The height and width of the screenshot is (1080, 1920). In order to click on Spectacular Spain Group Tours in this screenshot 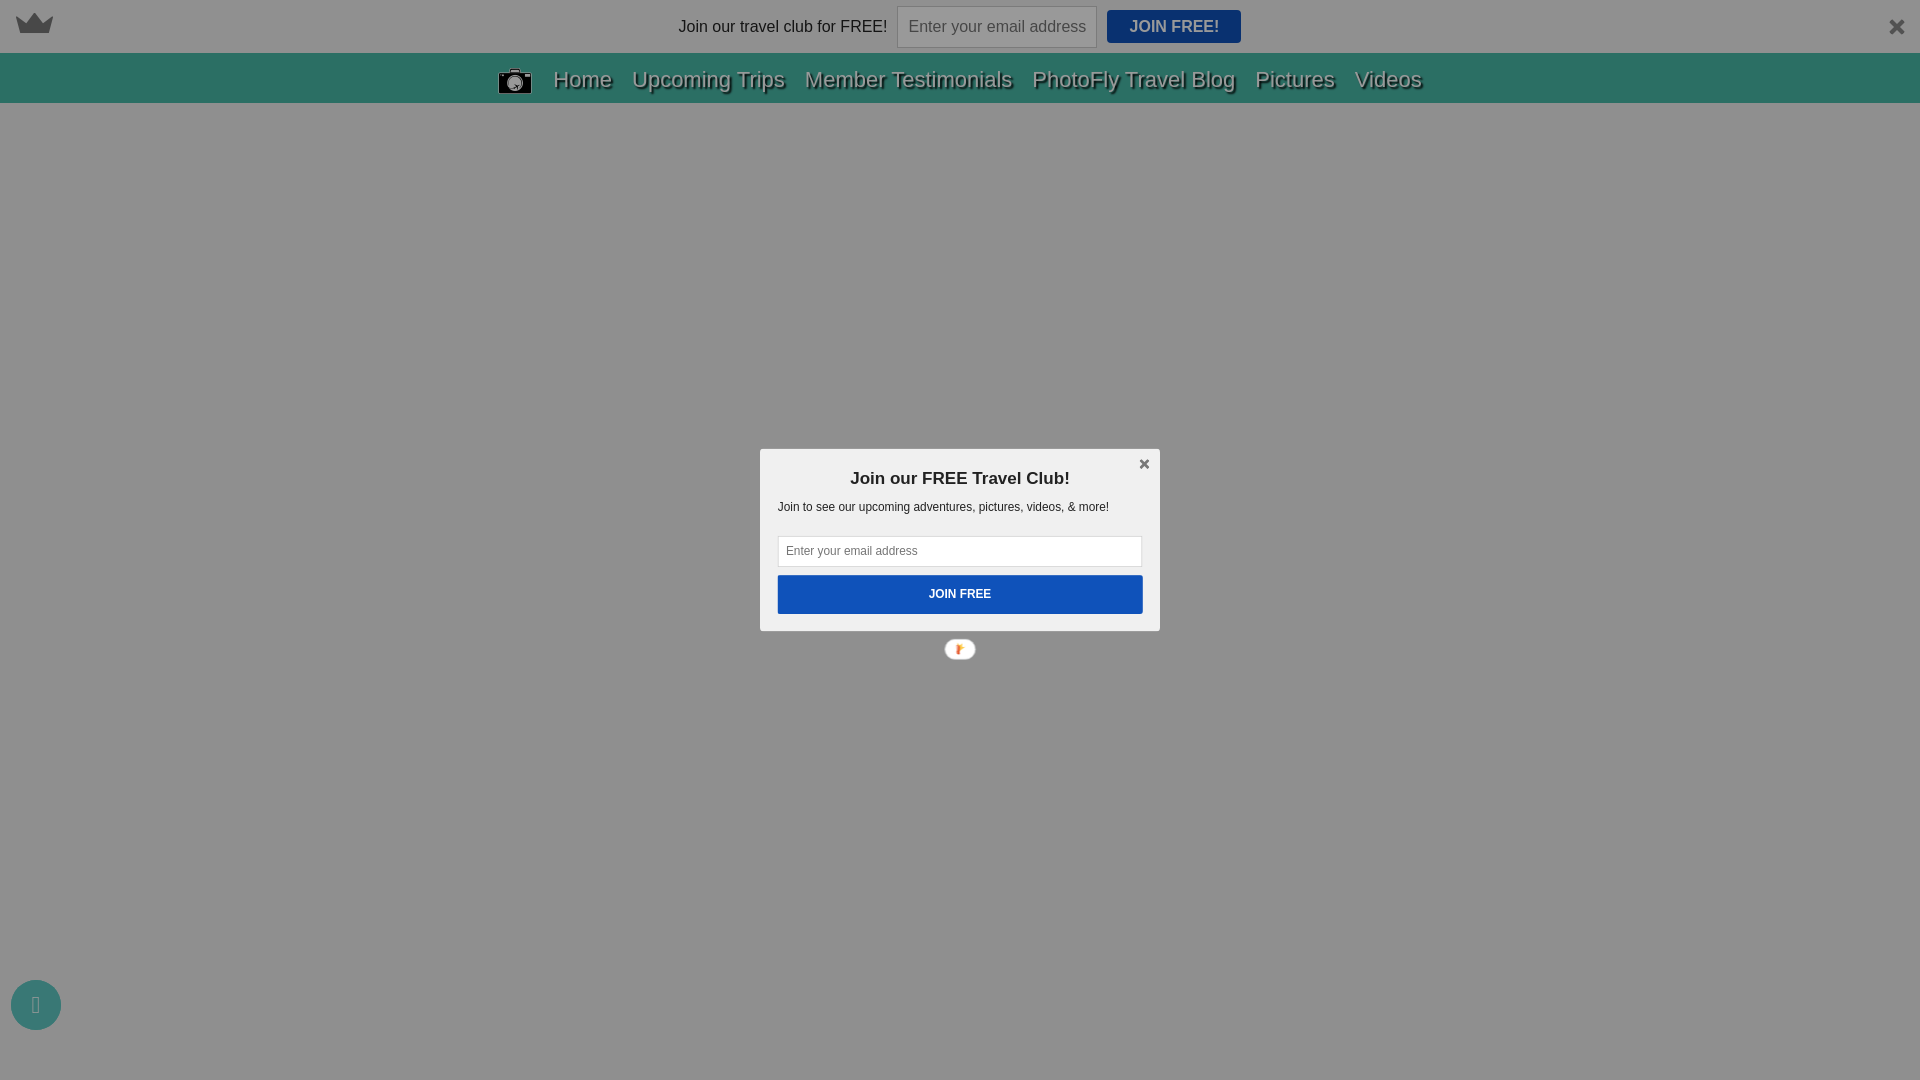, I will do `click(1381, 142)`.